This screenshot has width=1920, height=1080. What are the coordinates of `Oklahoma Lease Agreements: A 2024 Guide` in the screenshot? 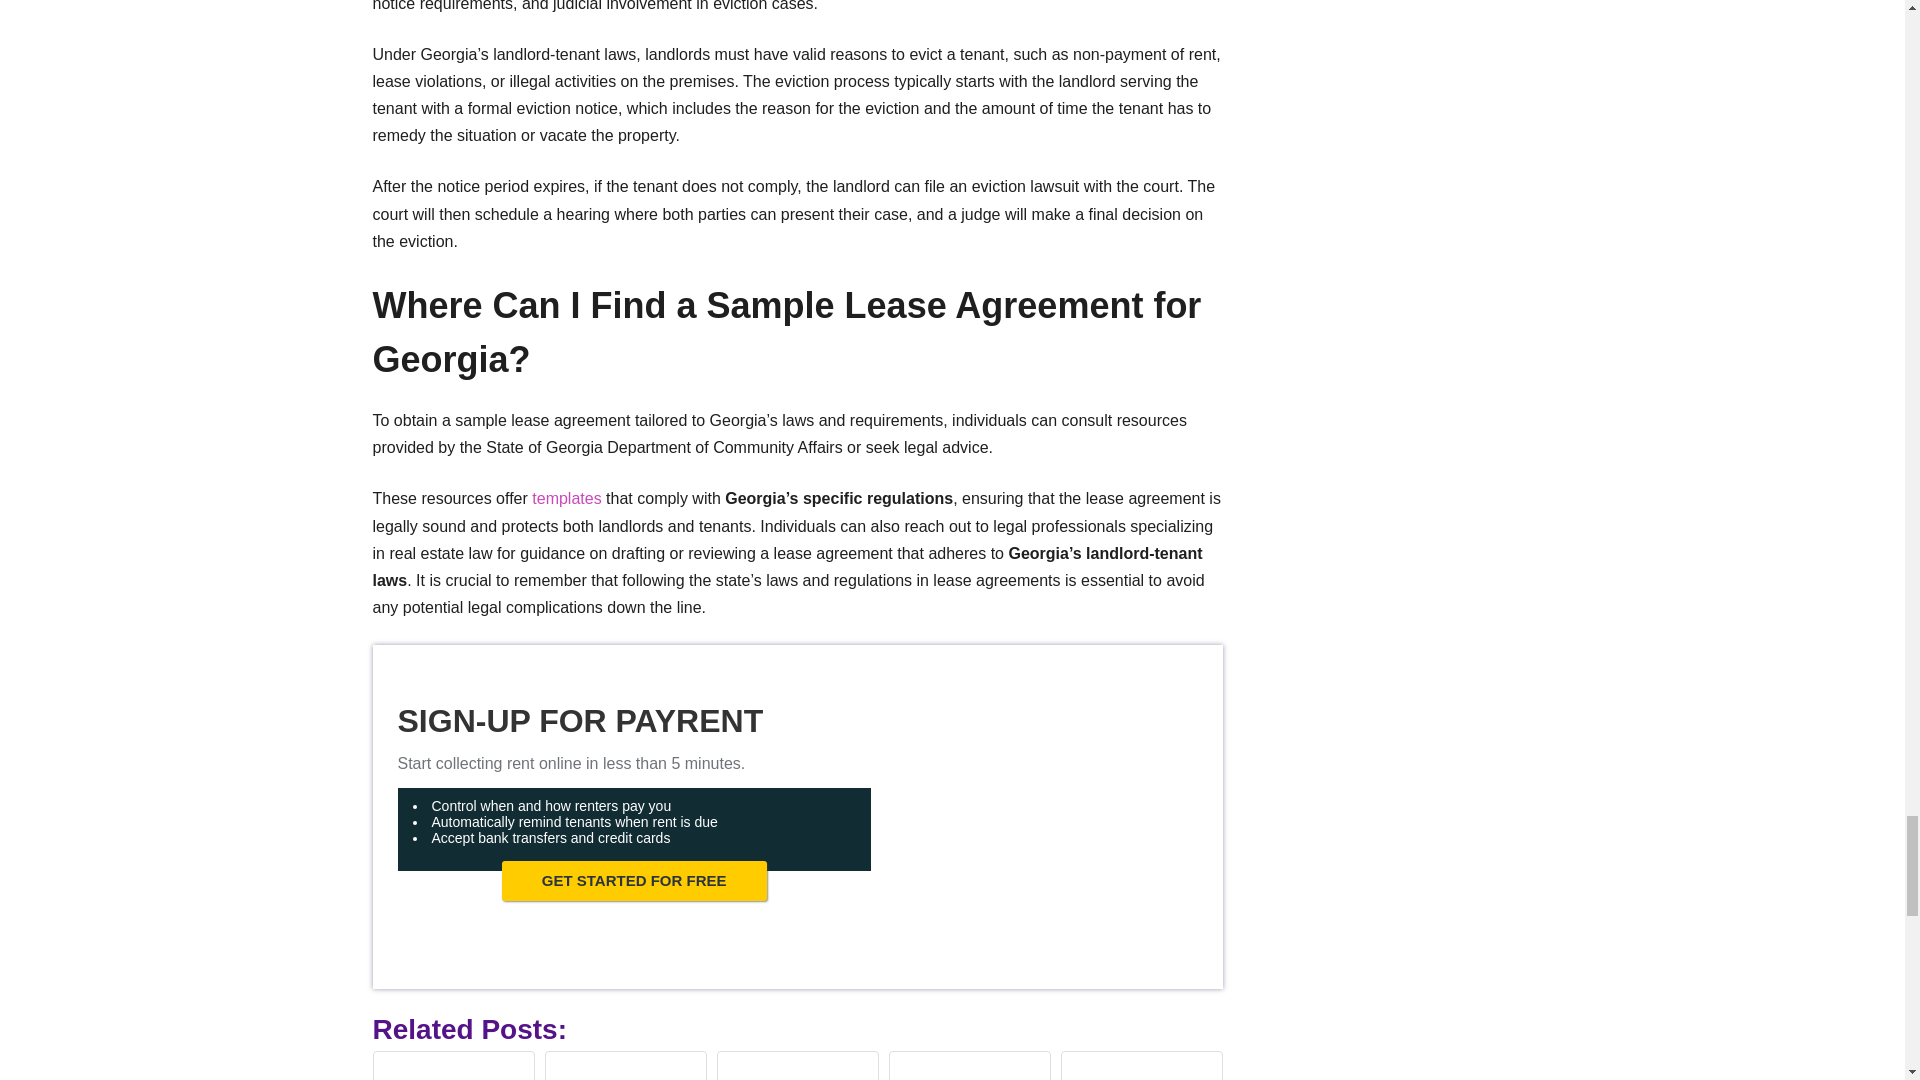 It's located at (624, 1068).